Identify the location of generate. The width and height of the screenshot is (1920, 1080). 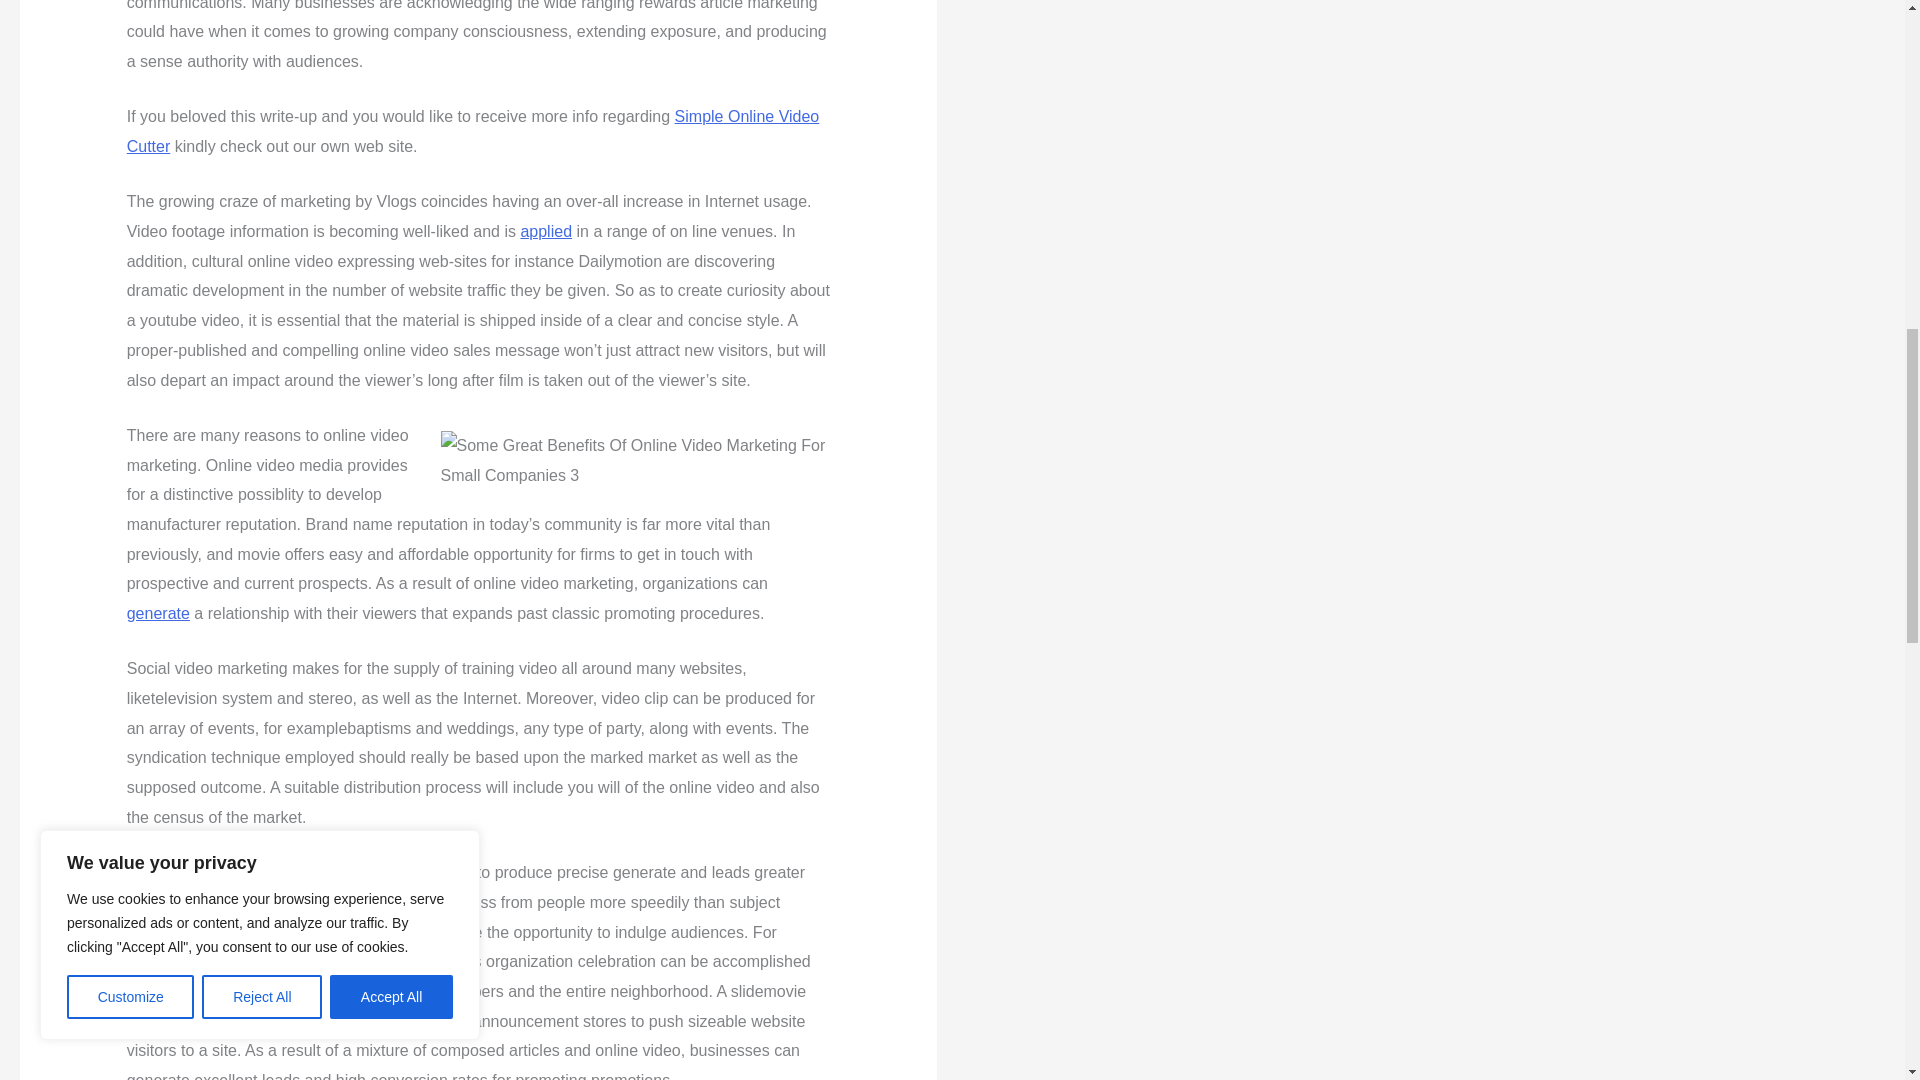
(158, 613).